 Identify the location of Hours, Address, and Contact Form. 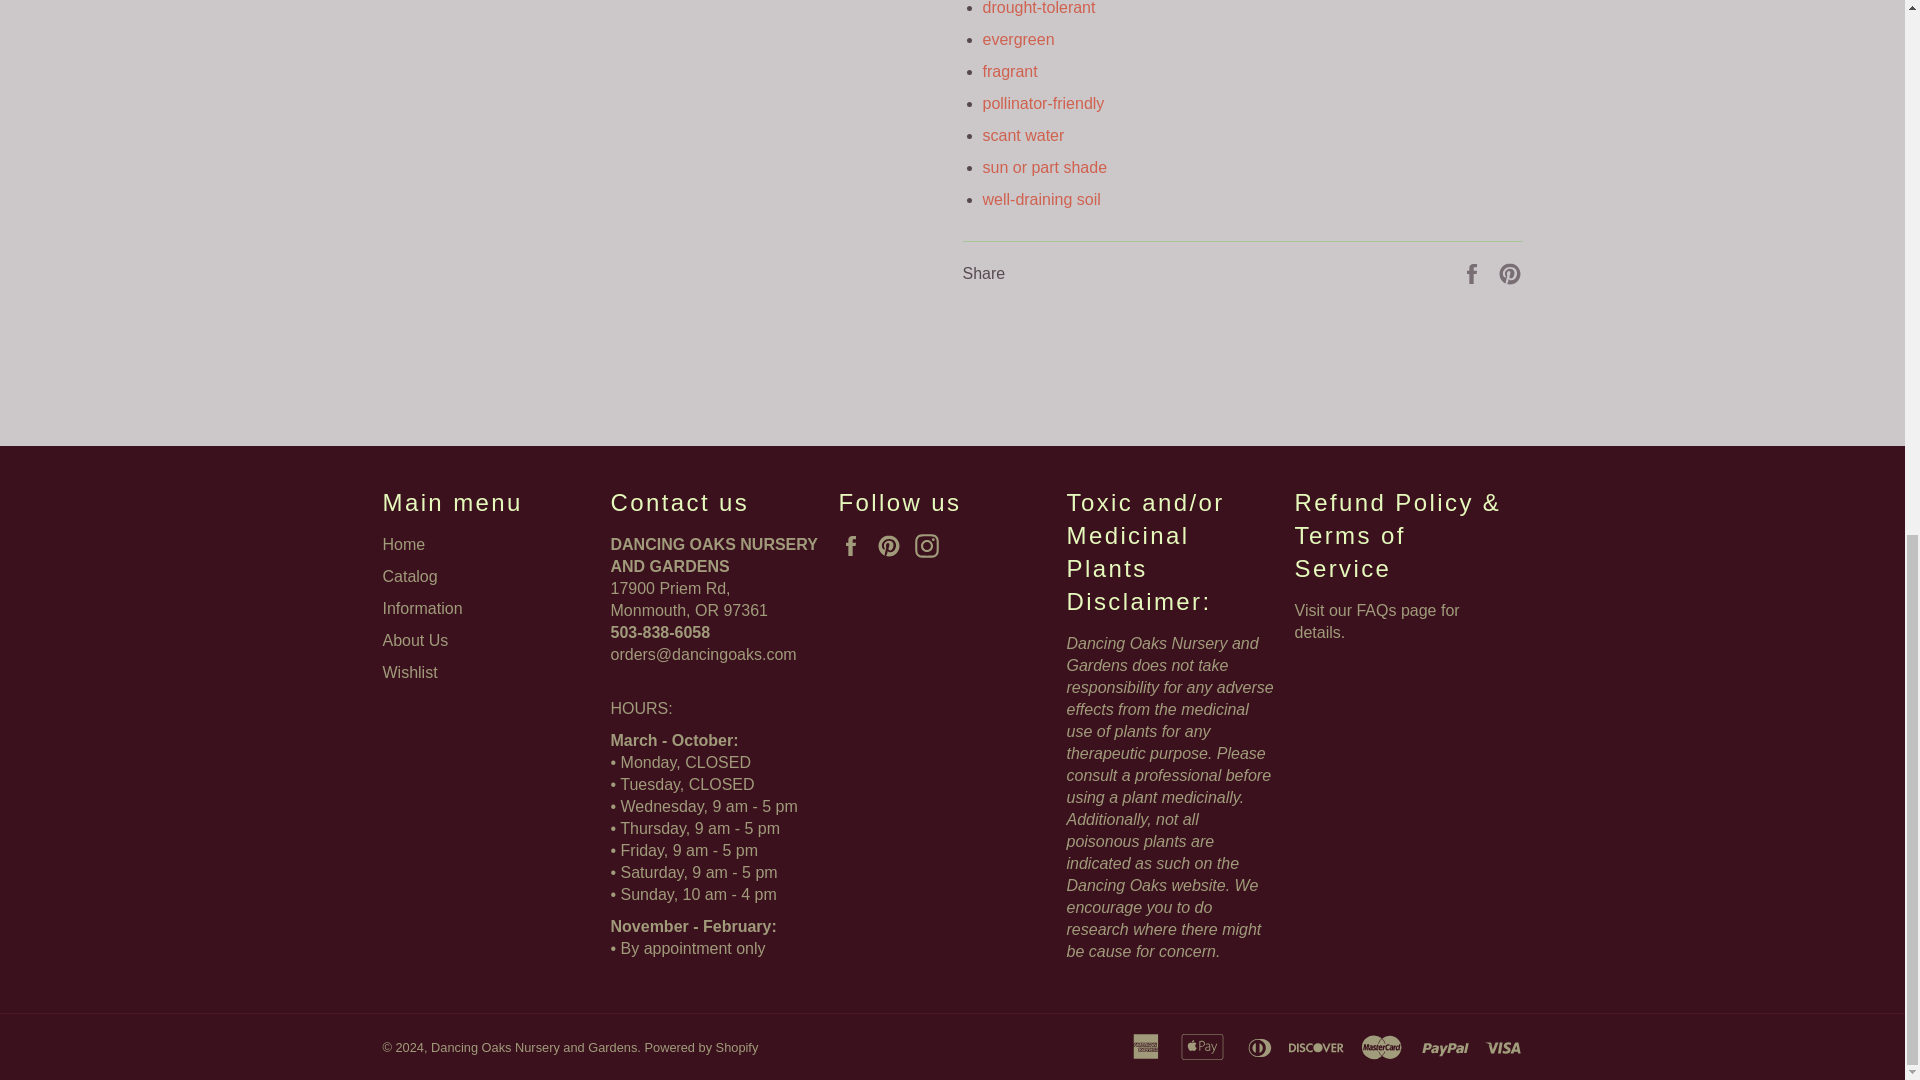
(703, 654).